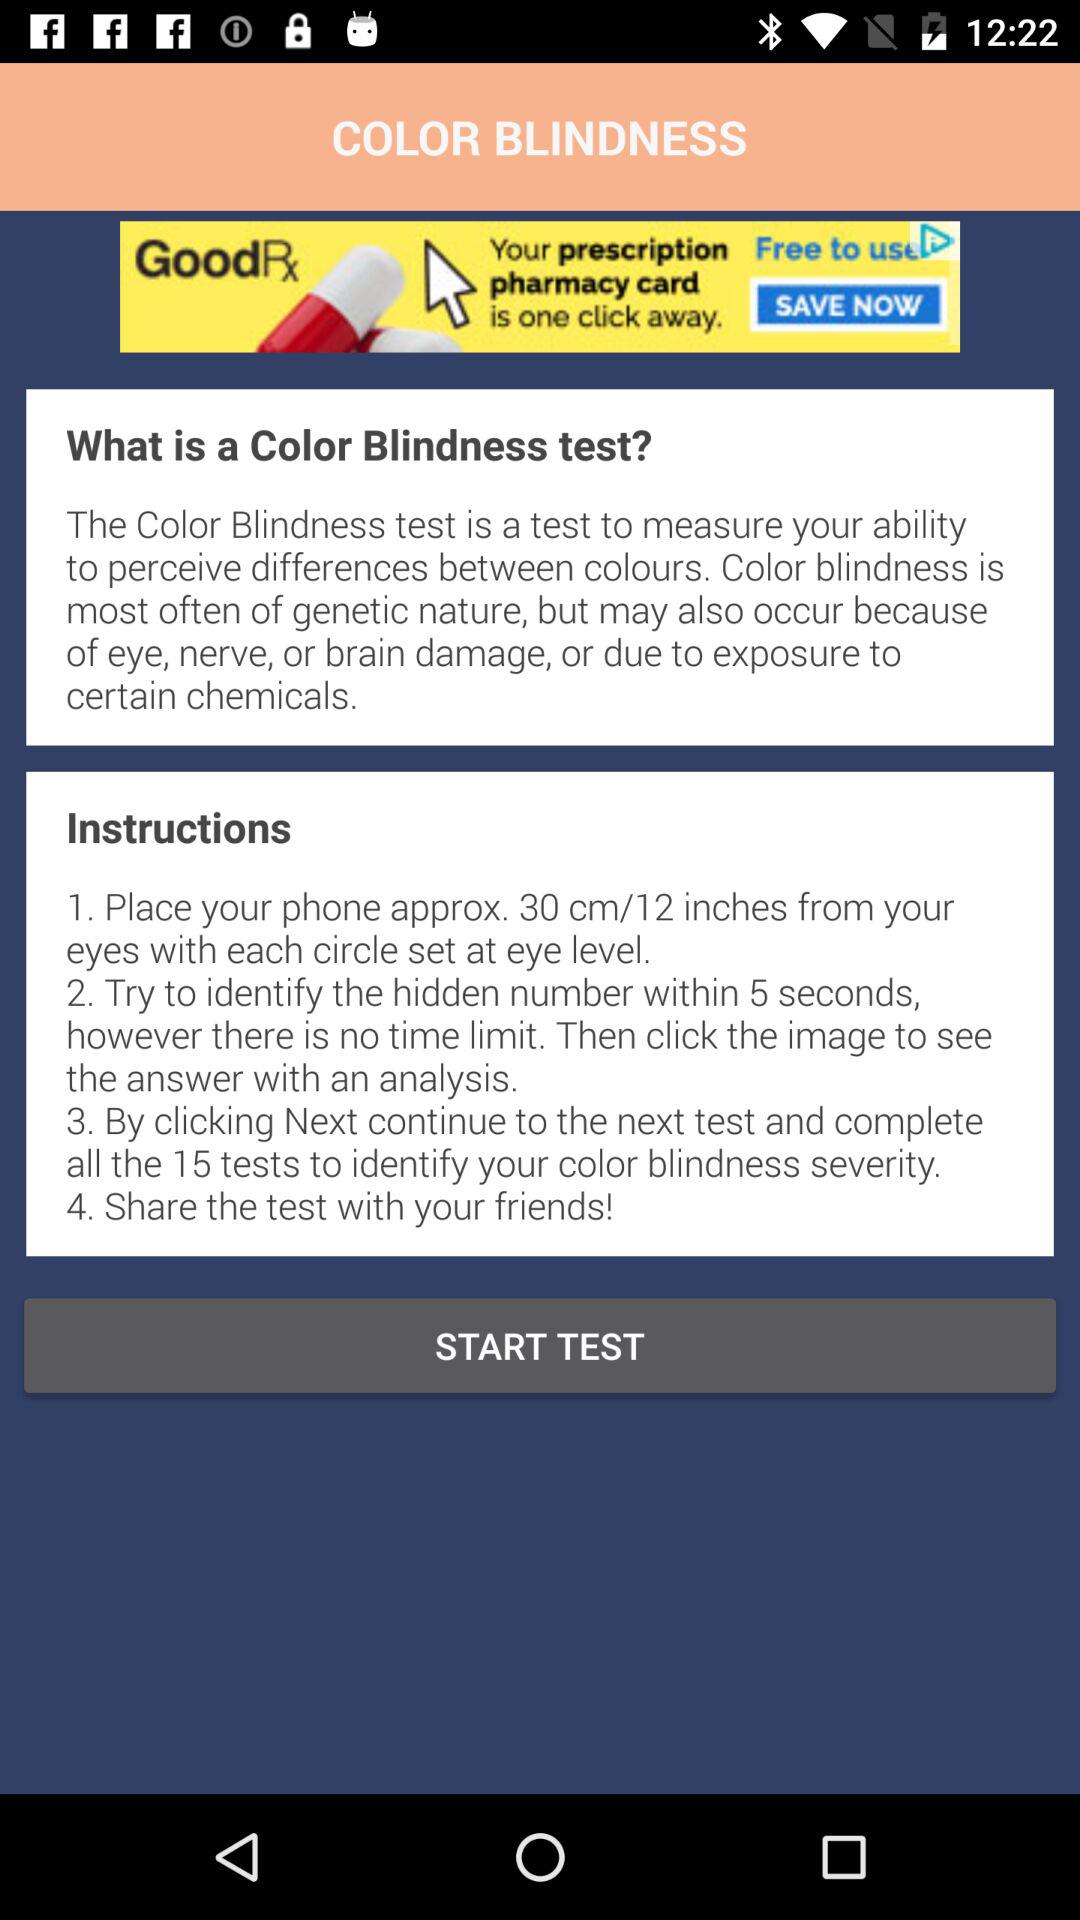  What do you see at coordinates (540, 286) in the screenshot?
I see `advertisement` at bounding box center [540, 286].